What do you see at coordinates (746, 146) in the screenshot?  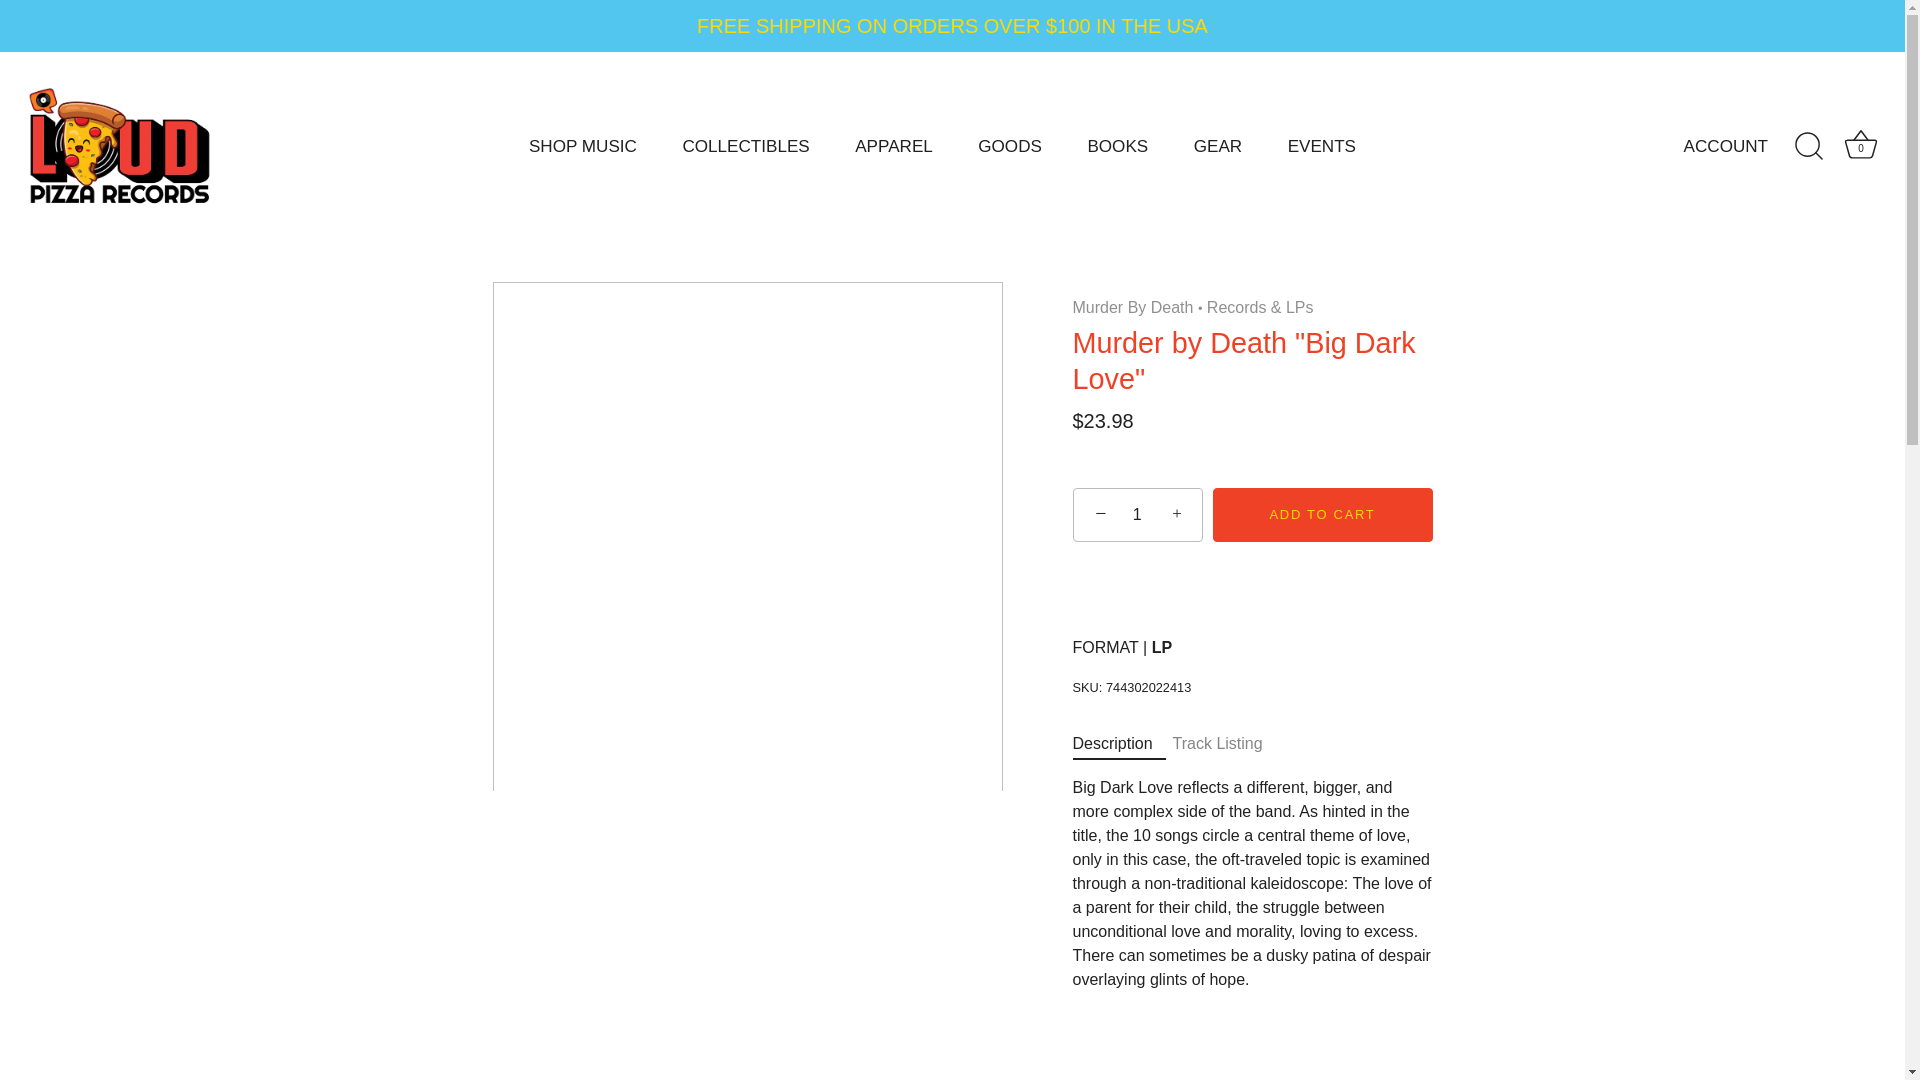 I see `COLLECTIBLES` at bounding box center [746, 146].